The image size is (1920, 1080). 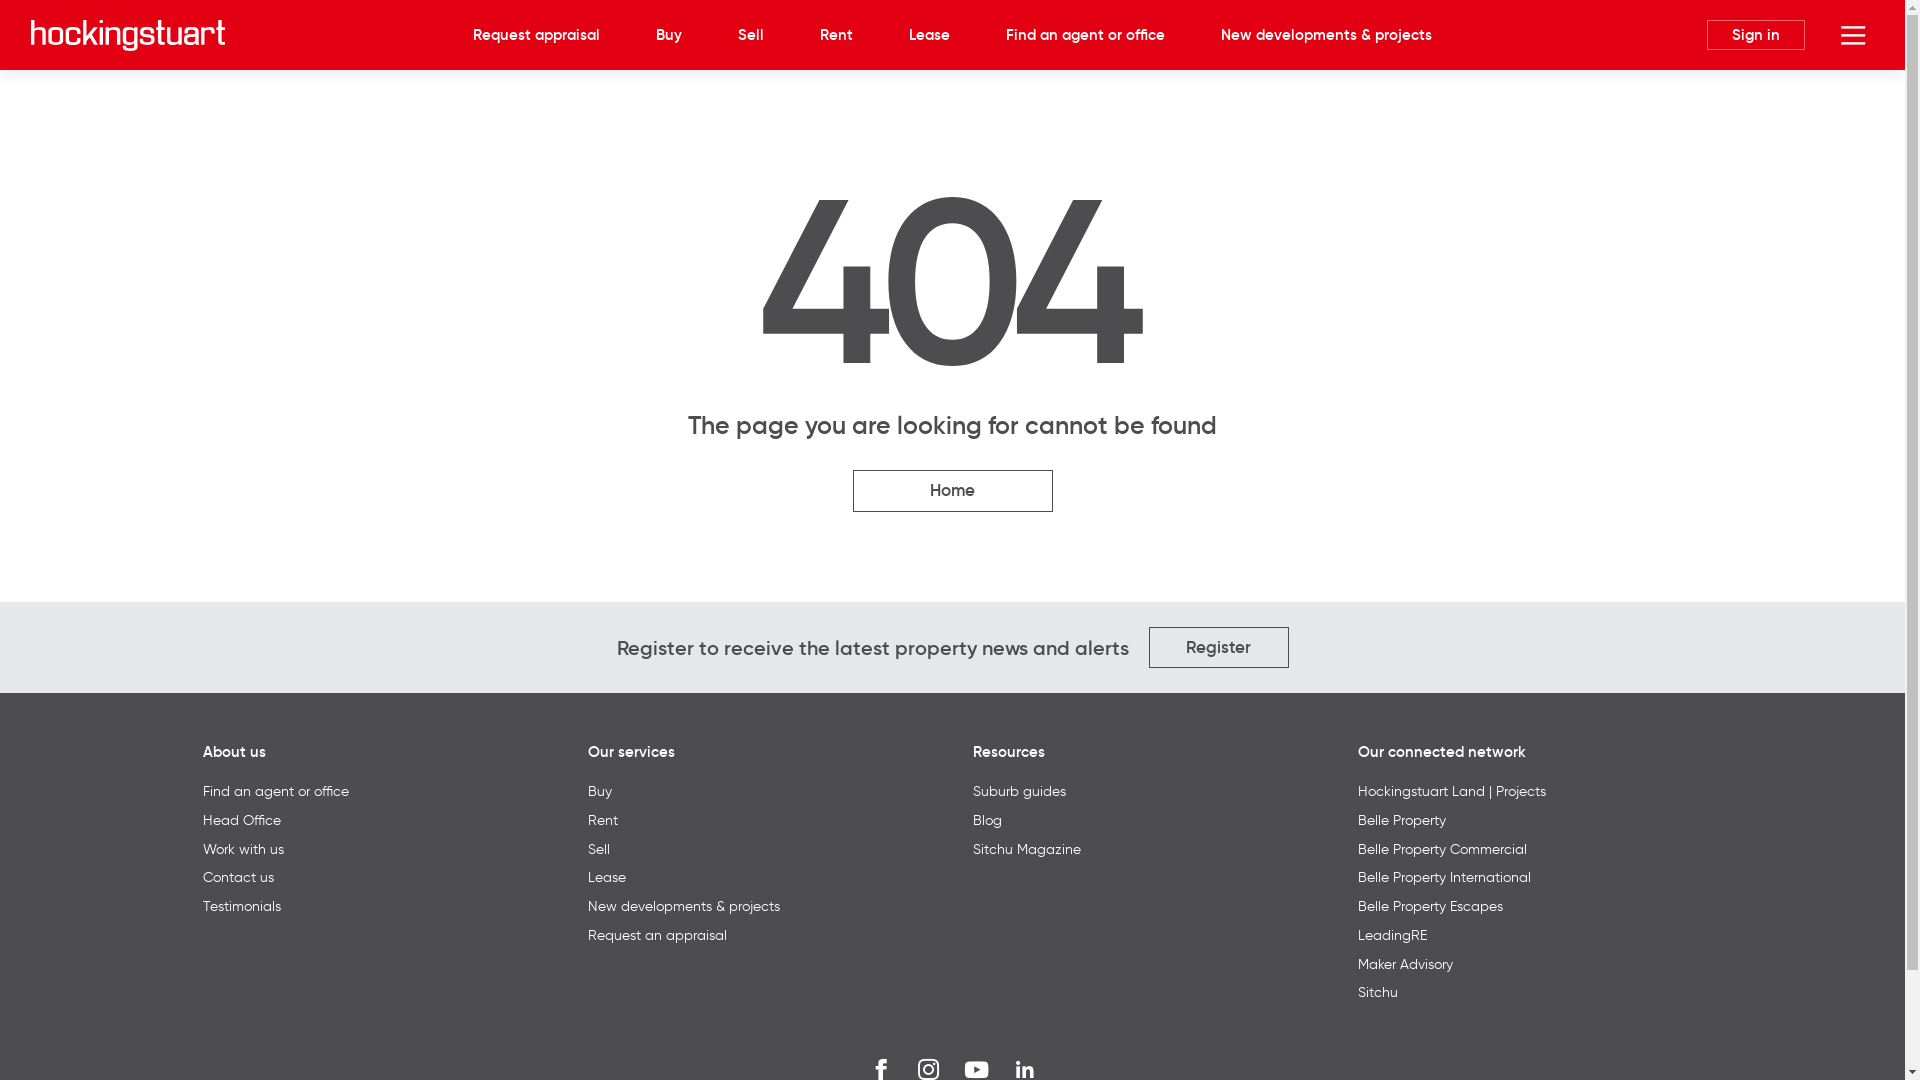 What do you see at coordinates (684, 906) in the screenshot?
I see `New developments & projects` at bounding box center [684, 906].